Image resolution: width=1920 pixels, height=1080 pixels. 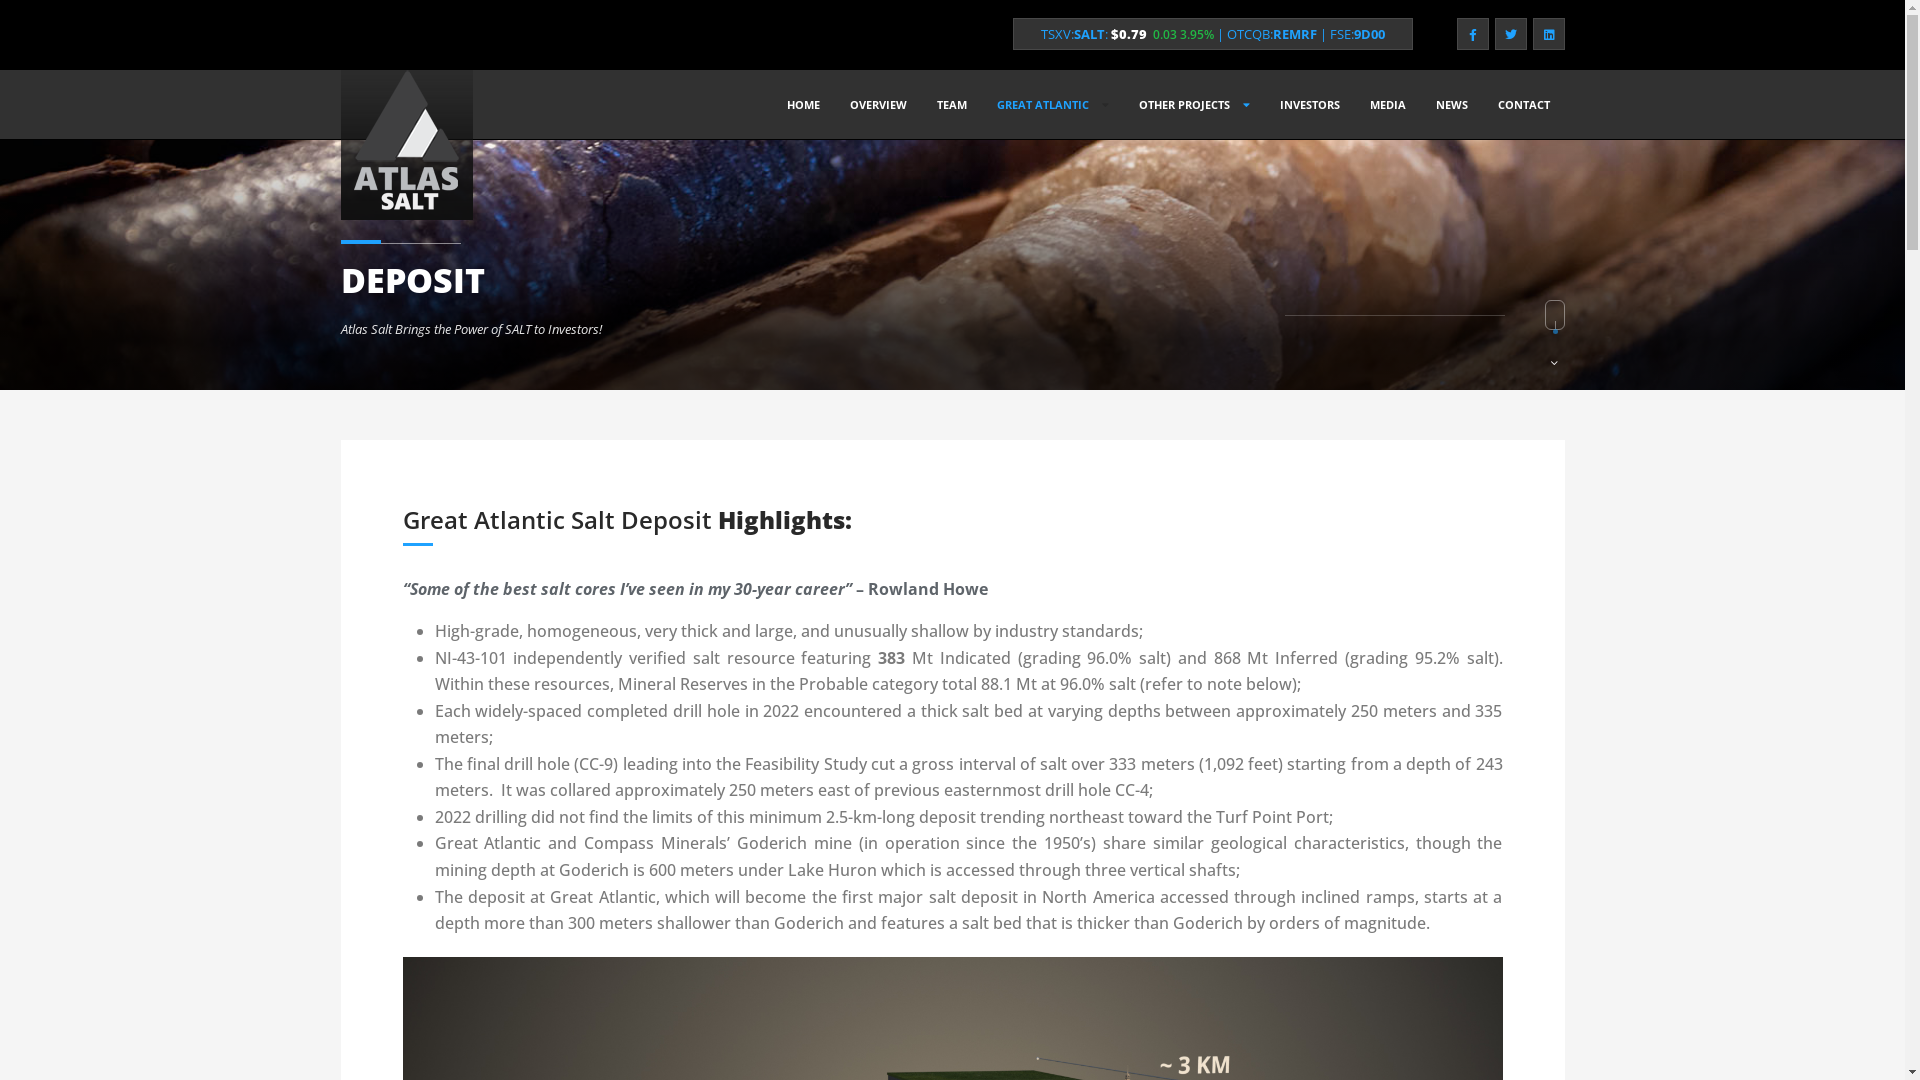 I want to click on CONTACT, so click(x=1523, y=105).